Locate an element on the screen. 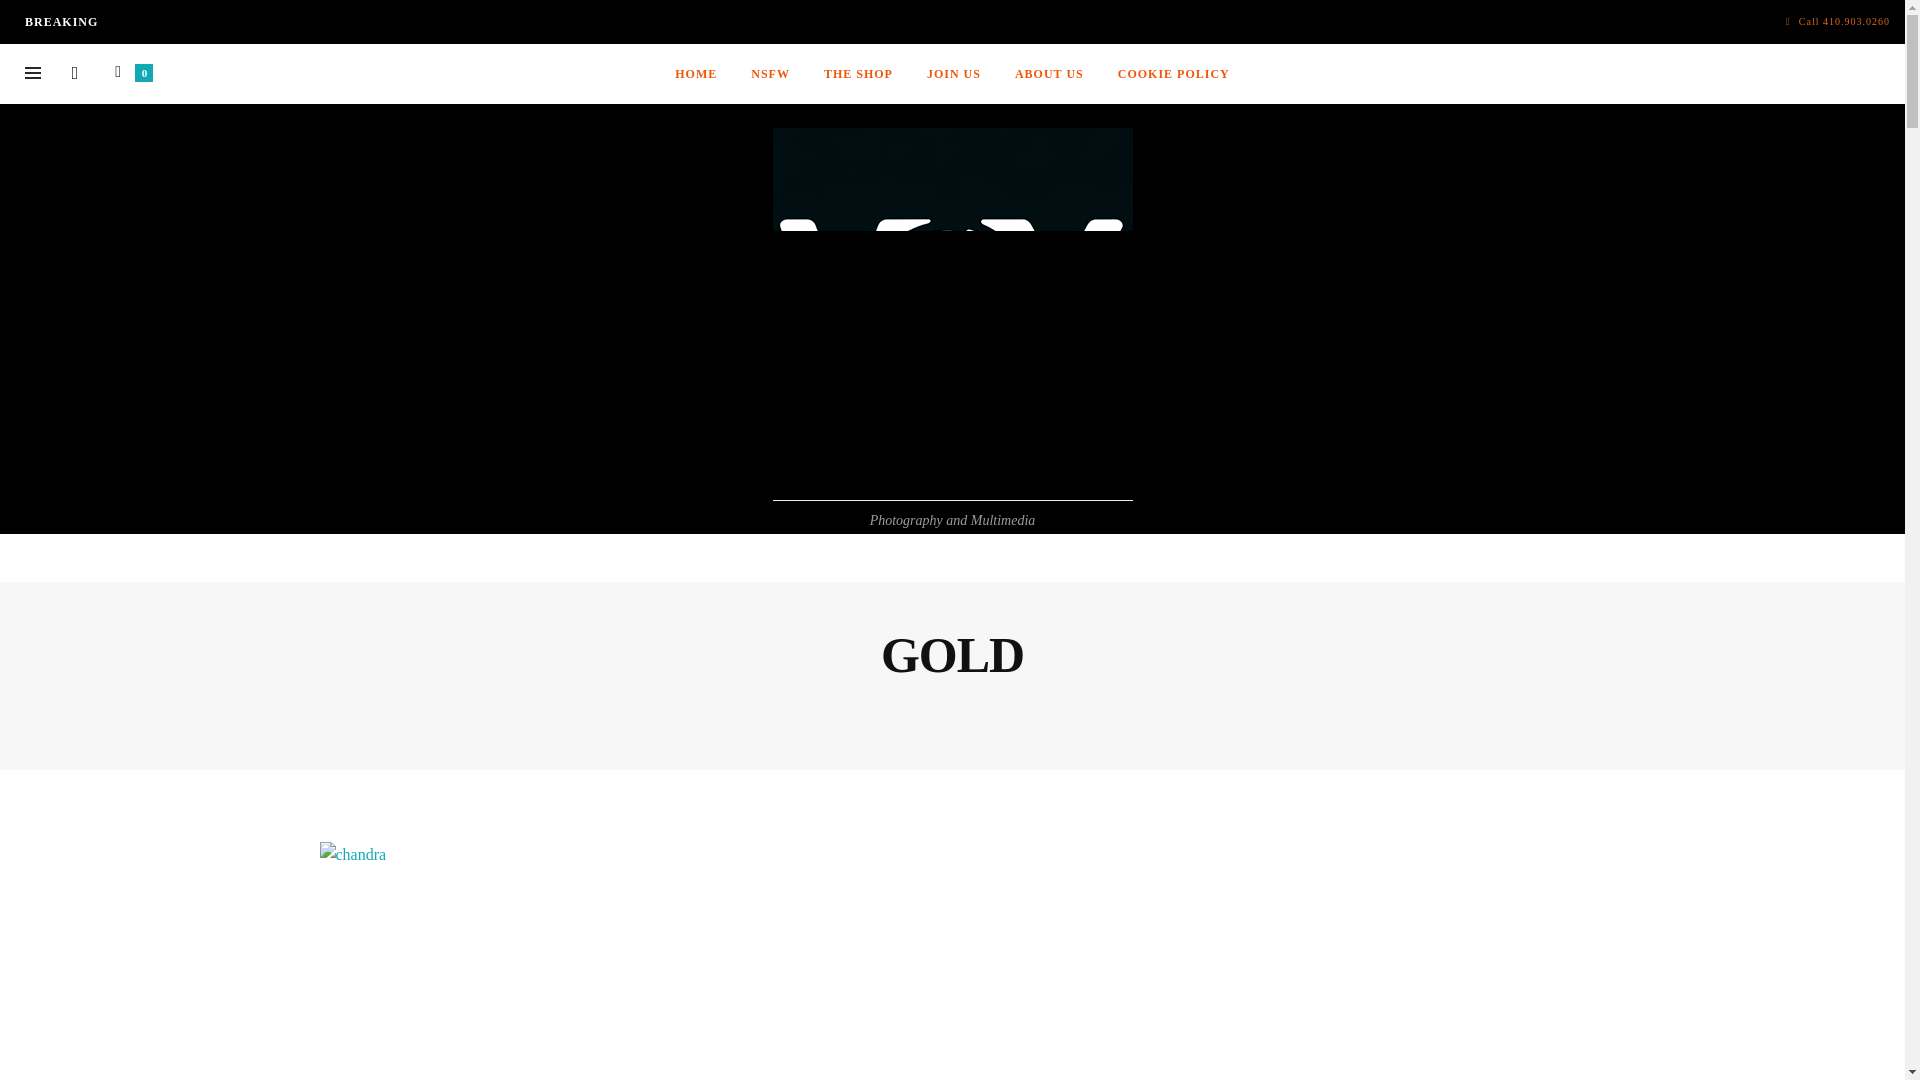 This screenshot has height=1080, width=1920. 0 is located at coordinates (130, 72).